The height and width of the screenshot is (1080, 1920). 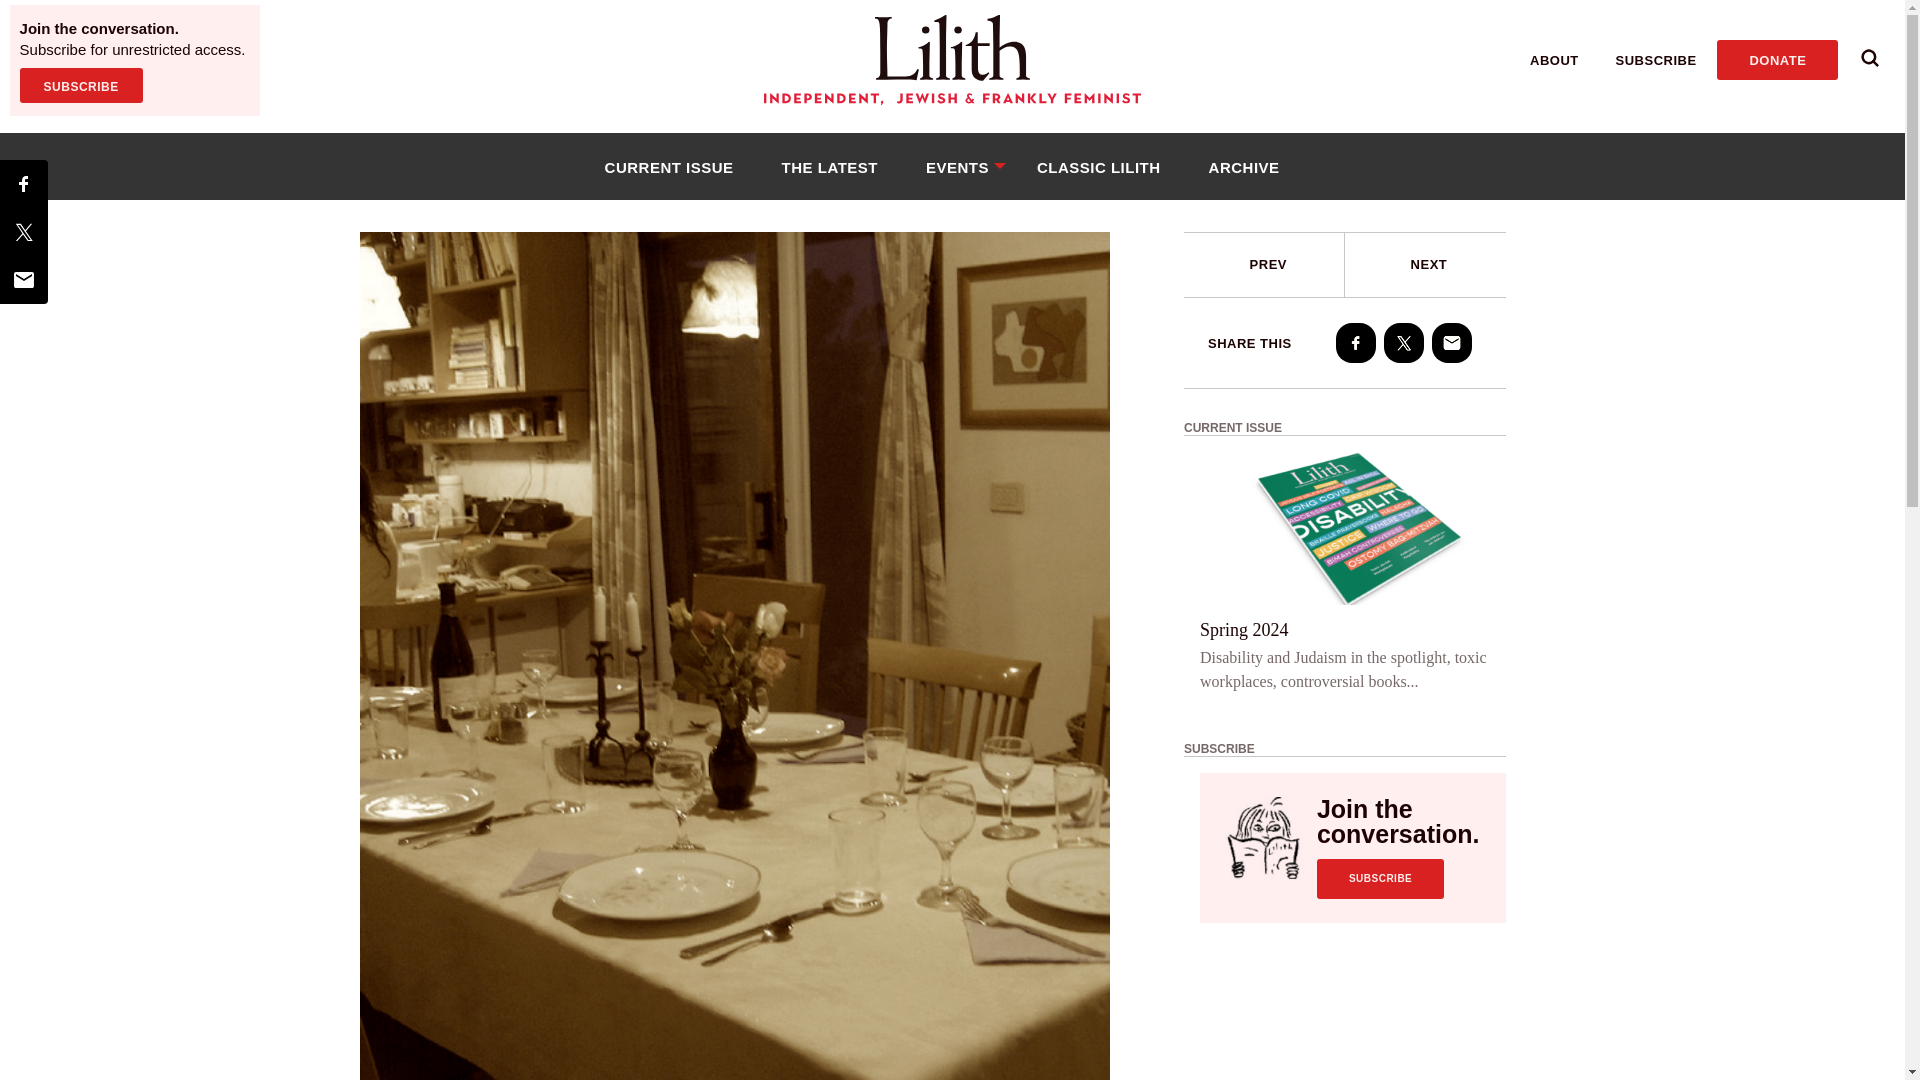 I want to click on SUBSCRIBE, so click(x=80, y=85).